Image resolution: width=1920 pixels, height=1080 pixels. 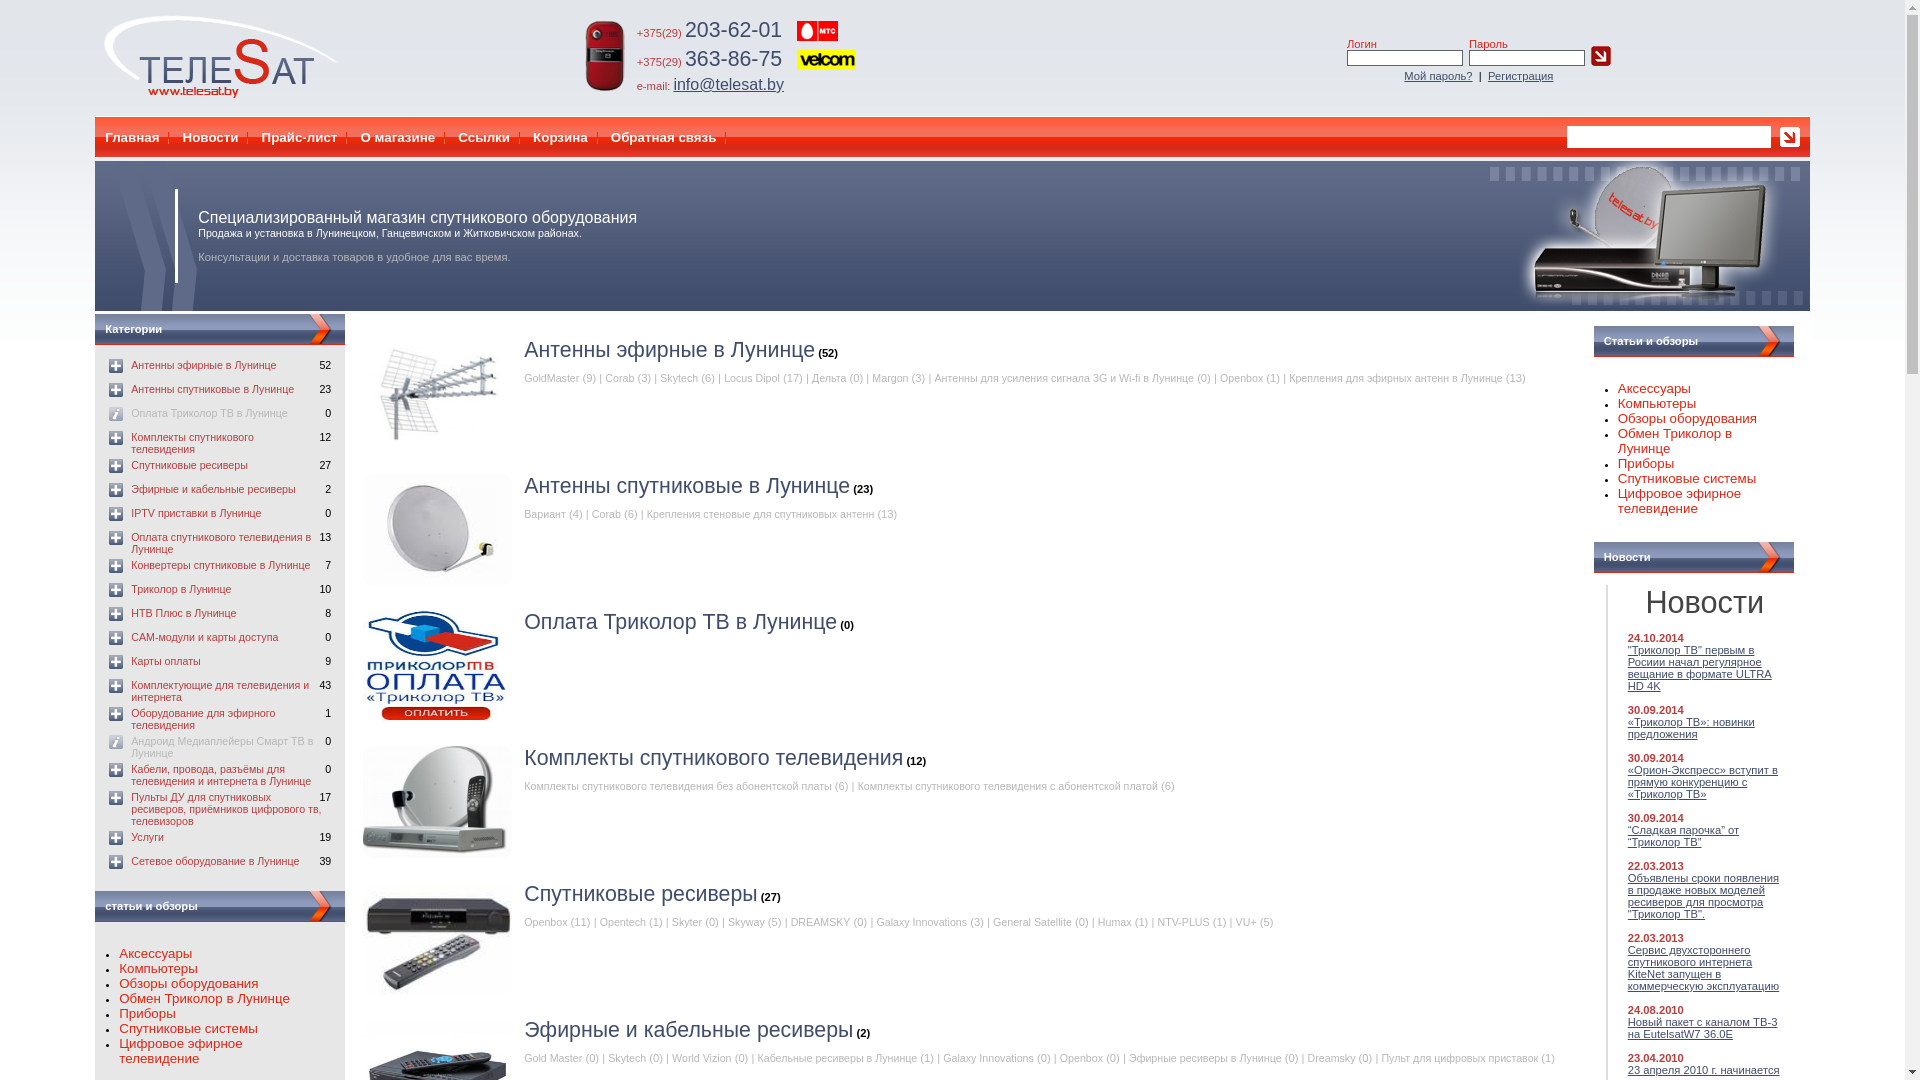 What do you see at coordinates (438, 666) in the screenshot?
I see ` ` at bounding box center [438, 666].